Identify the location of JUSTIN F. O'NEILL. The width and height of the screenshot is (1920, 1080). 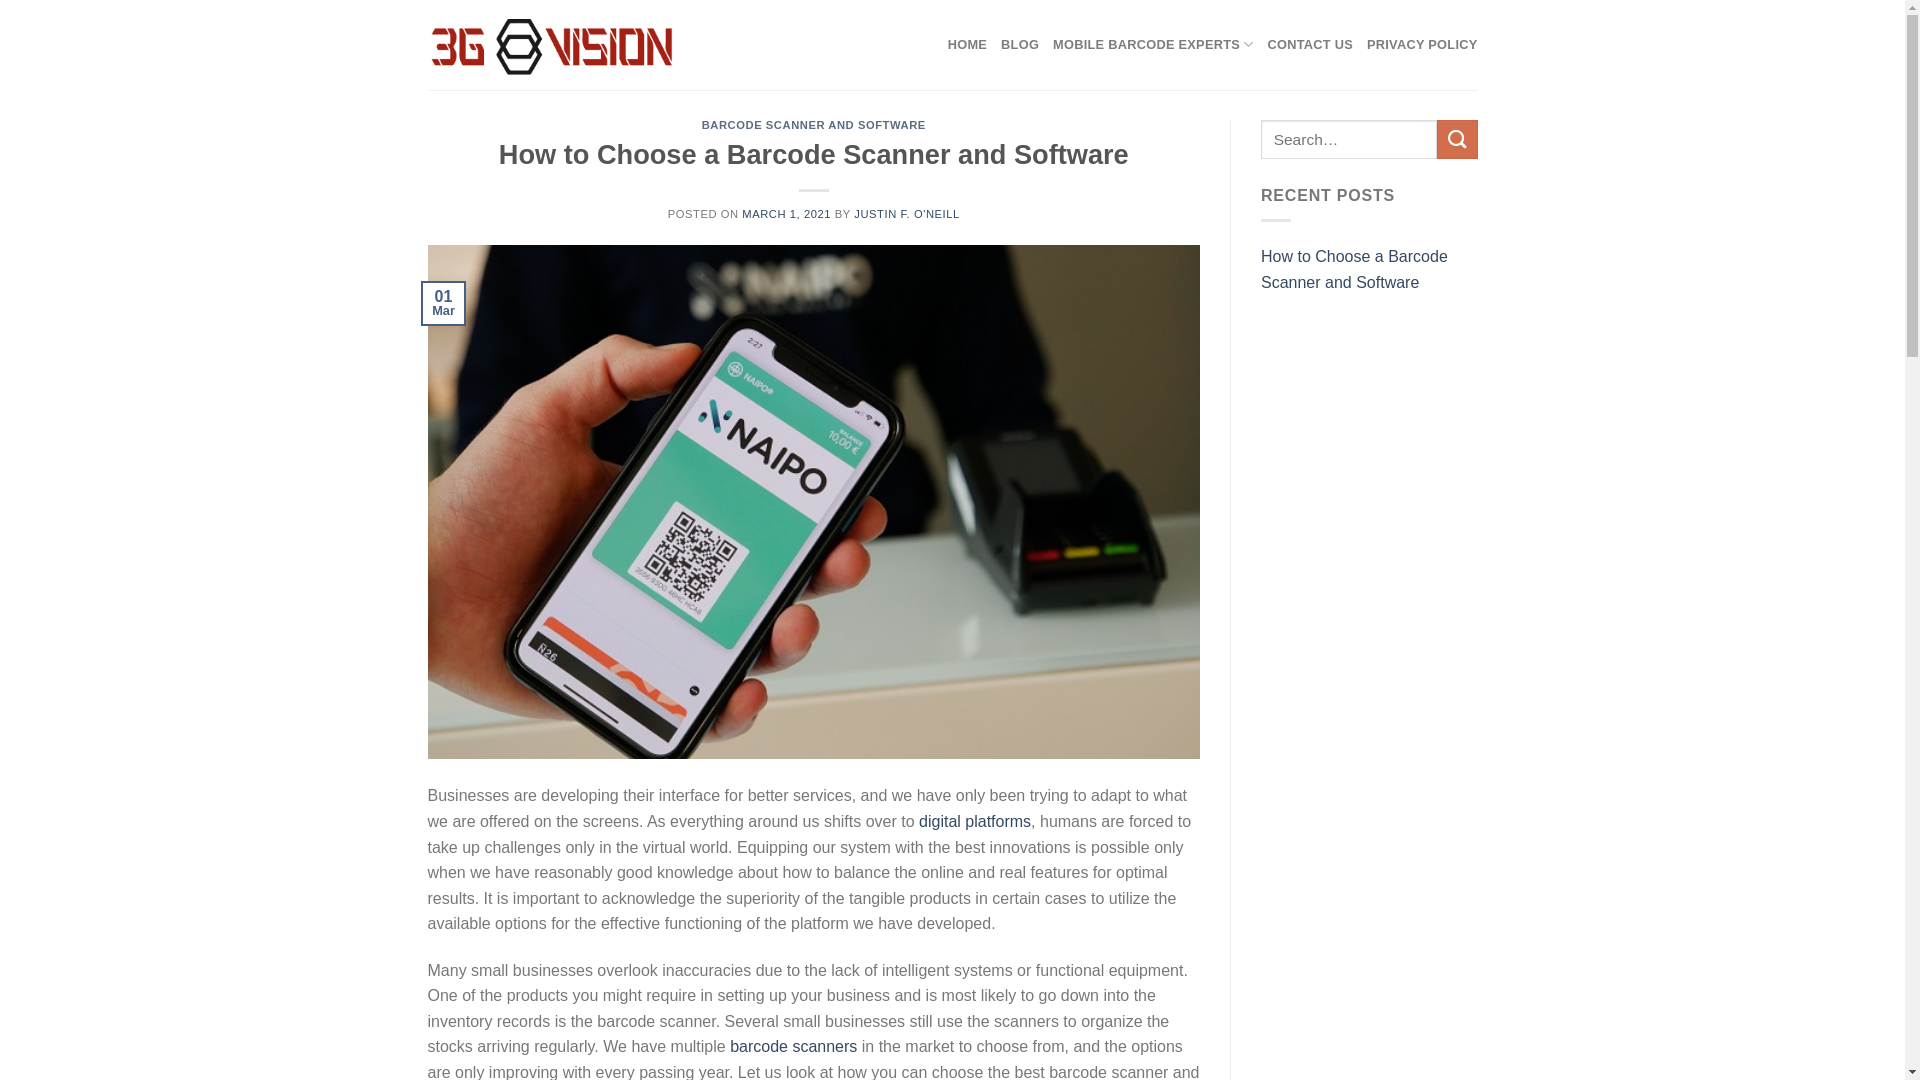
(907, 214).